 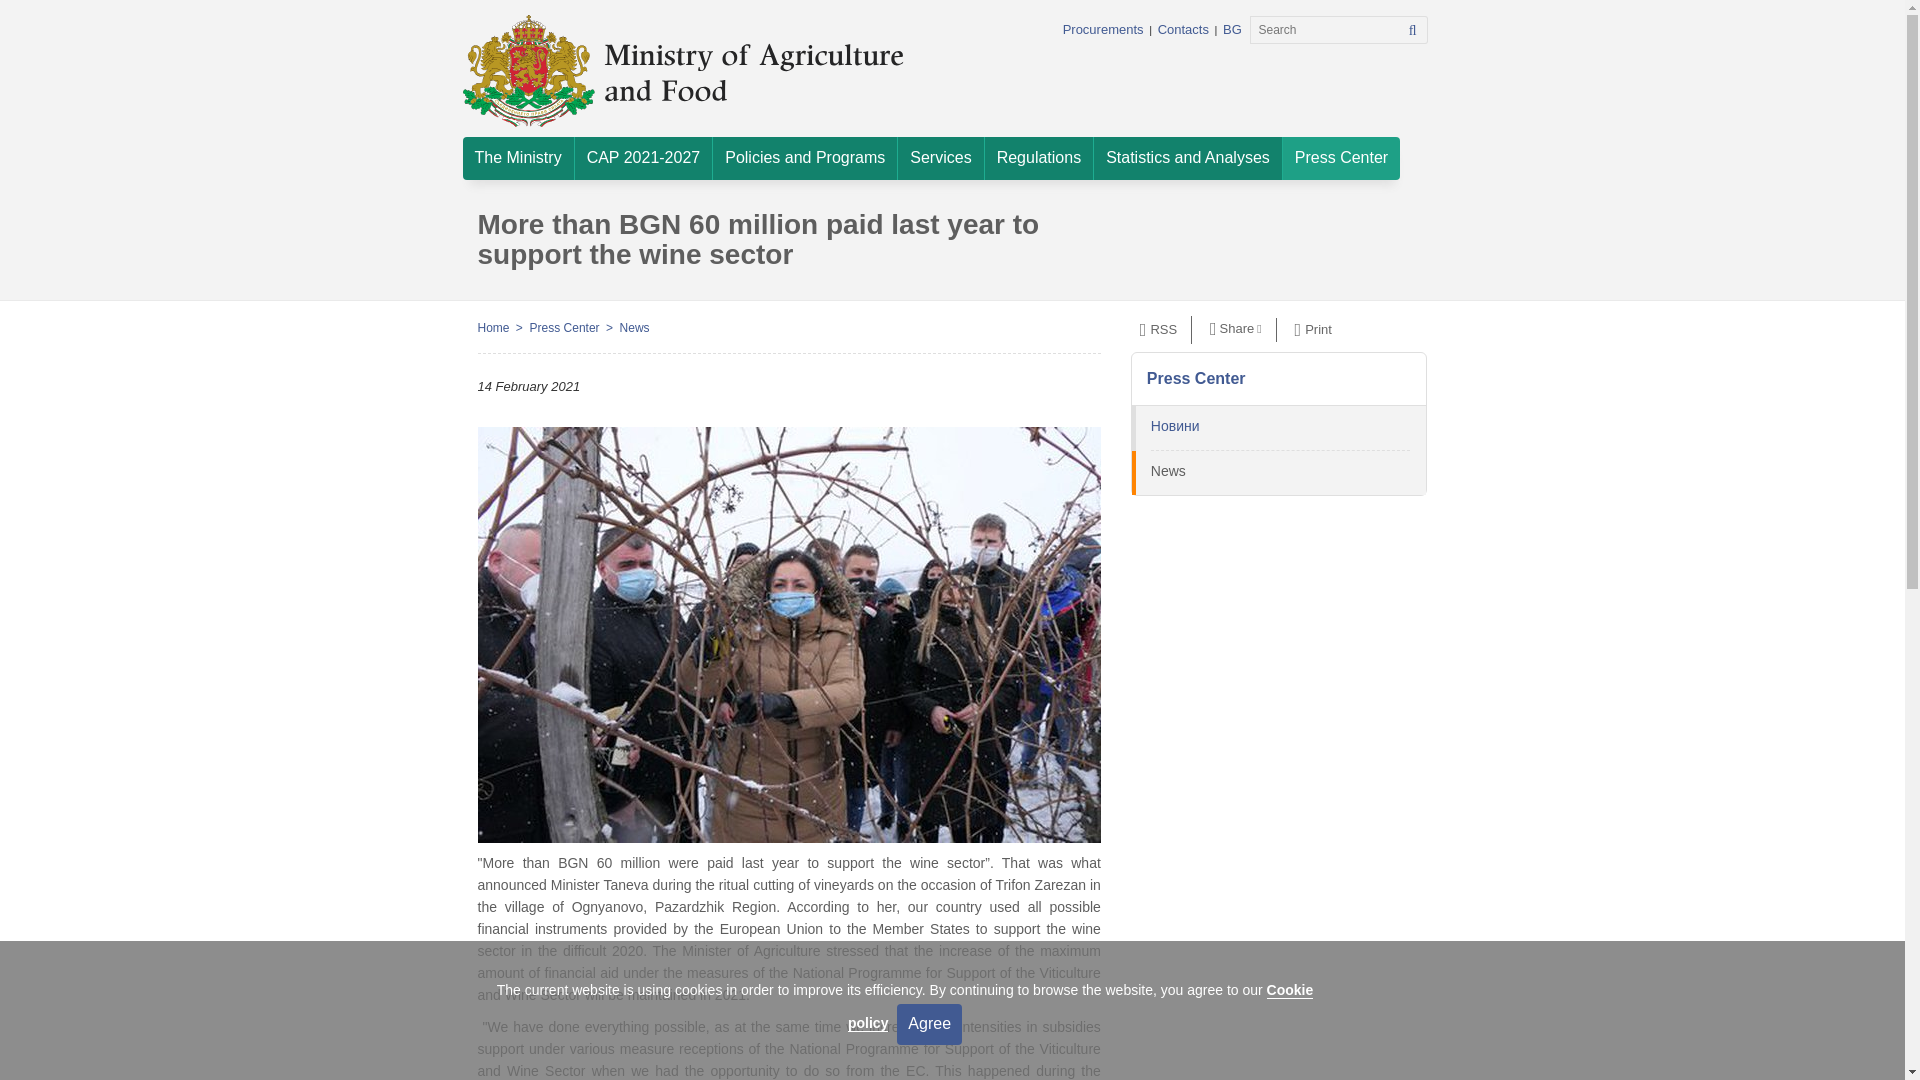 What do you see at coordinates (1039, 158) in the screenshot?
I see `Regulations` at bounding box center [1039, 158].